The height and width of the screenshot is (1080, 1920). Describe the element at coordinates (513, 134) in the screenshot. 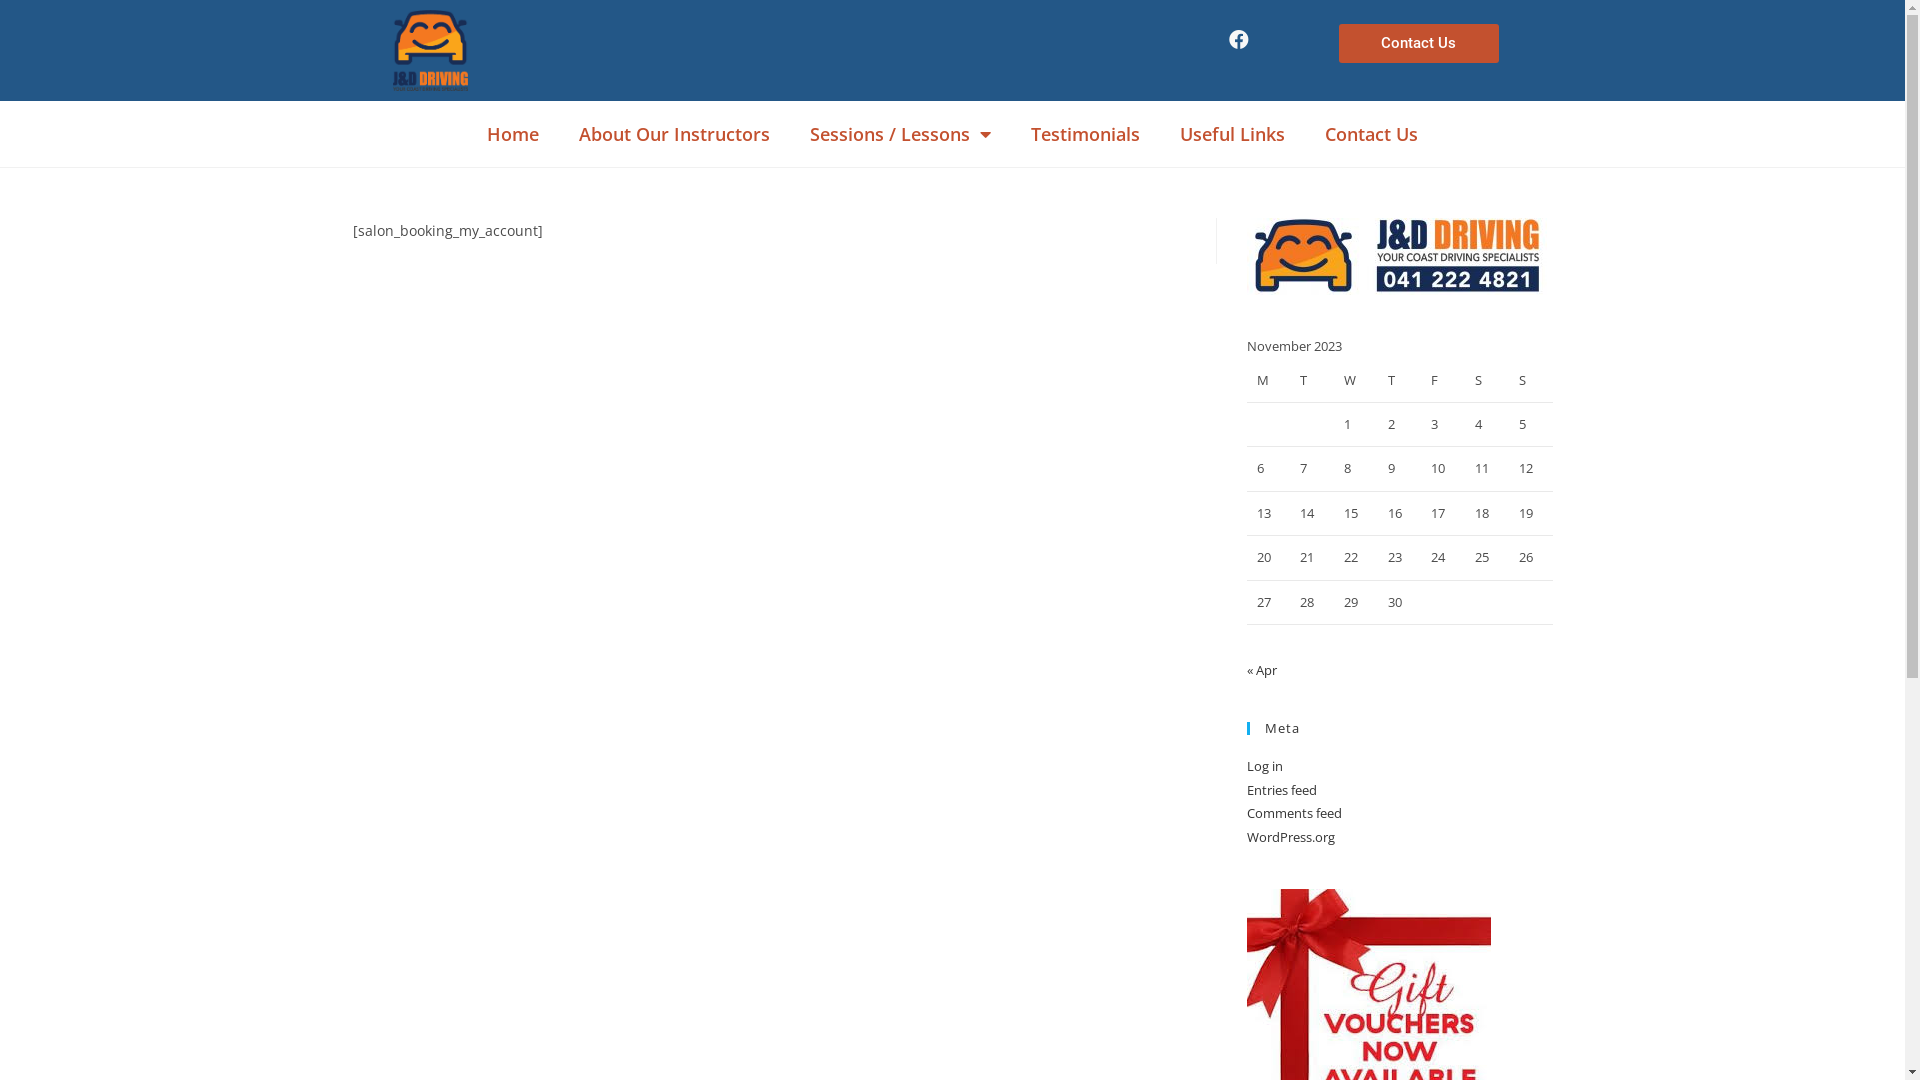

I see `Home` at that location.